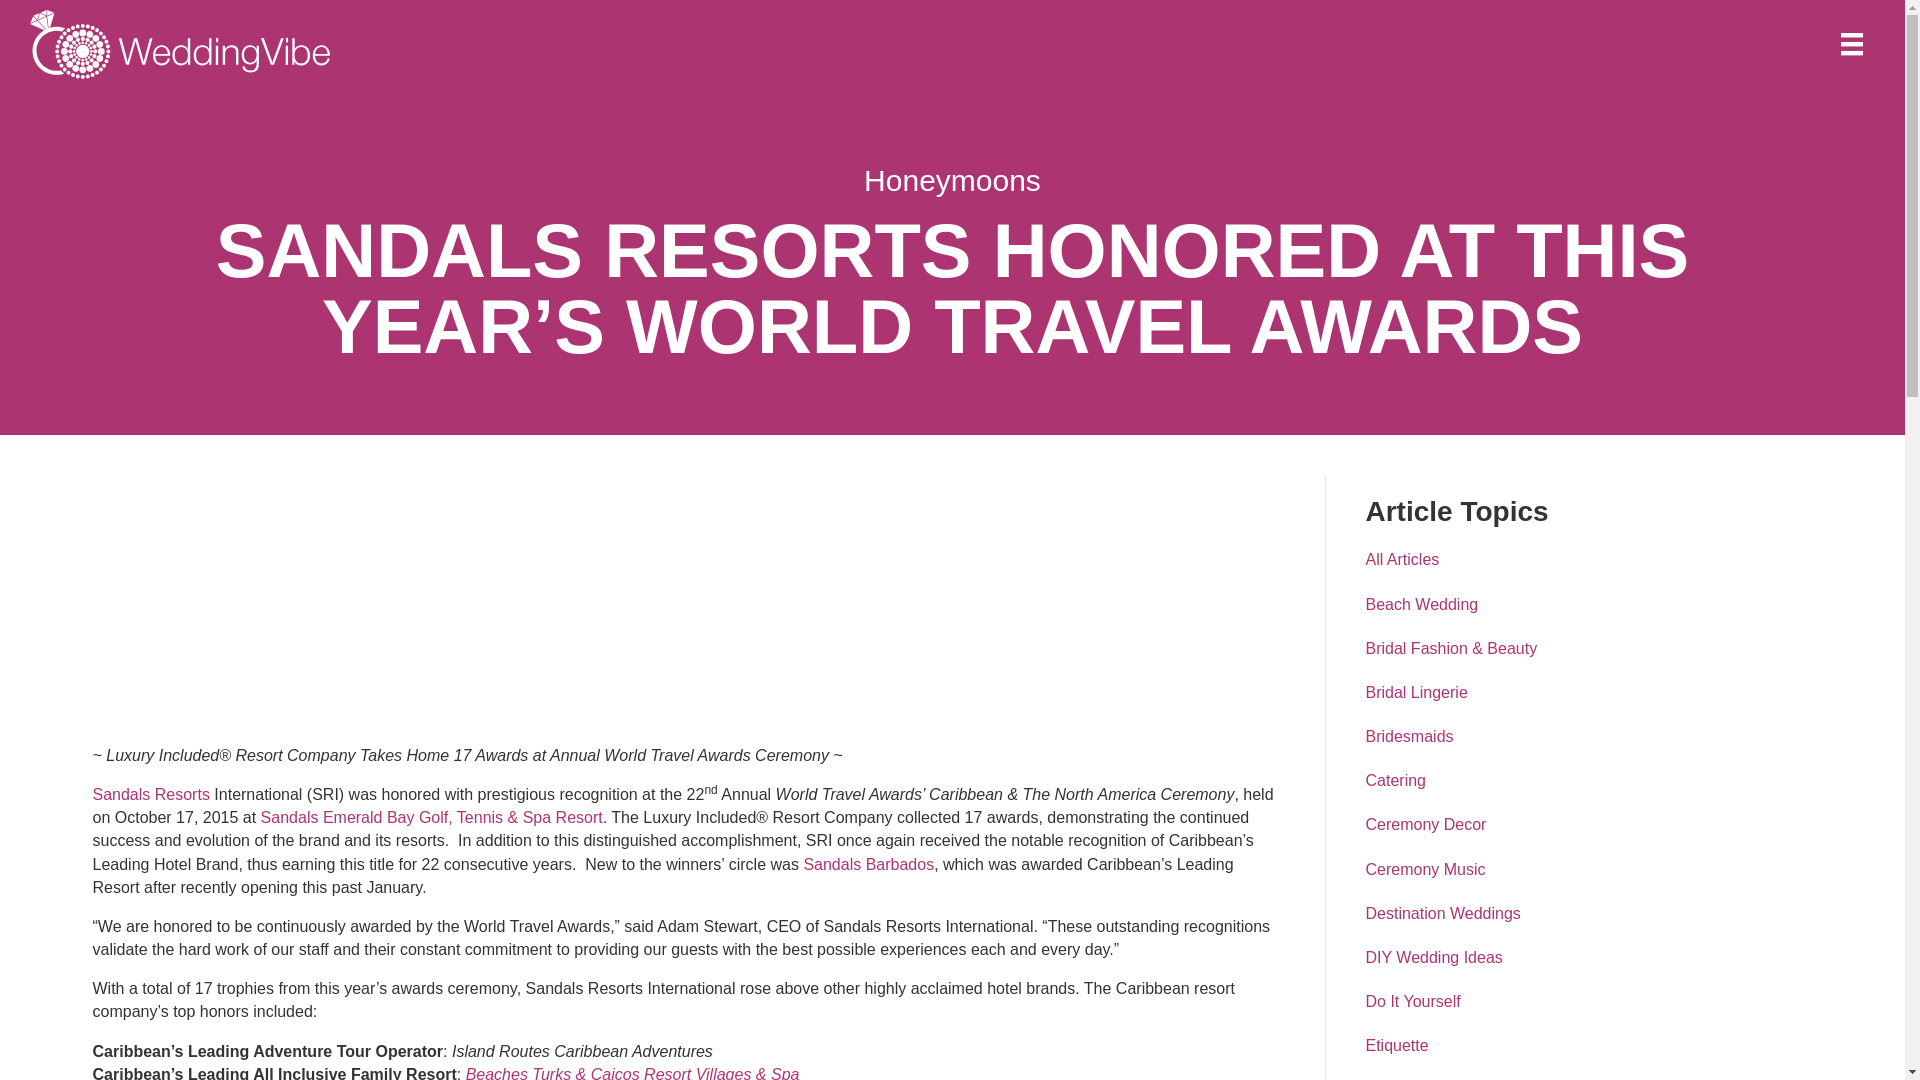  Describe the element at coordinates (242, 604) in the screenshot. I see `sandals resorts` at that location.